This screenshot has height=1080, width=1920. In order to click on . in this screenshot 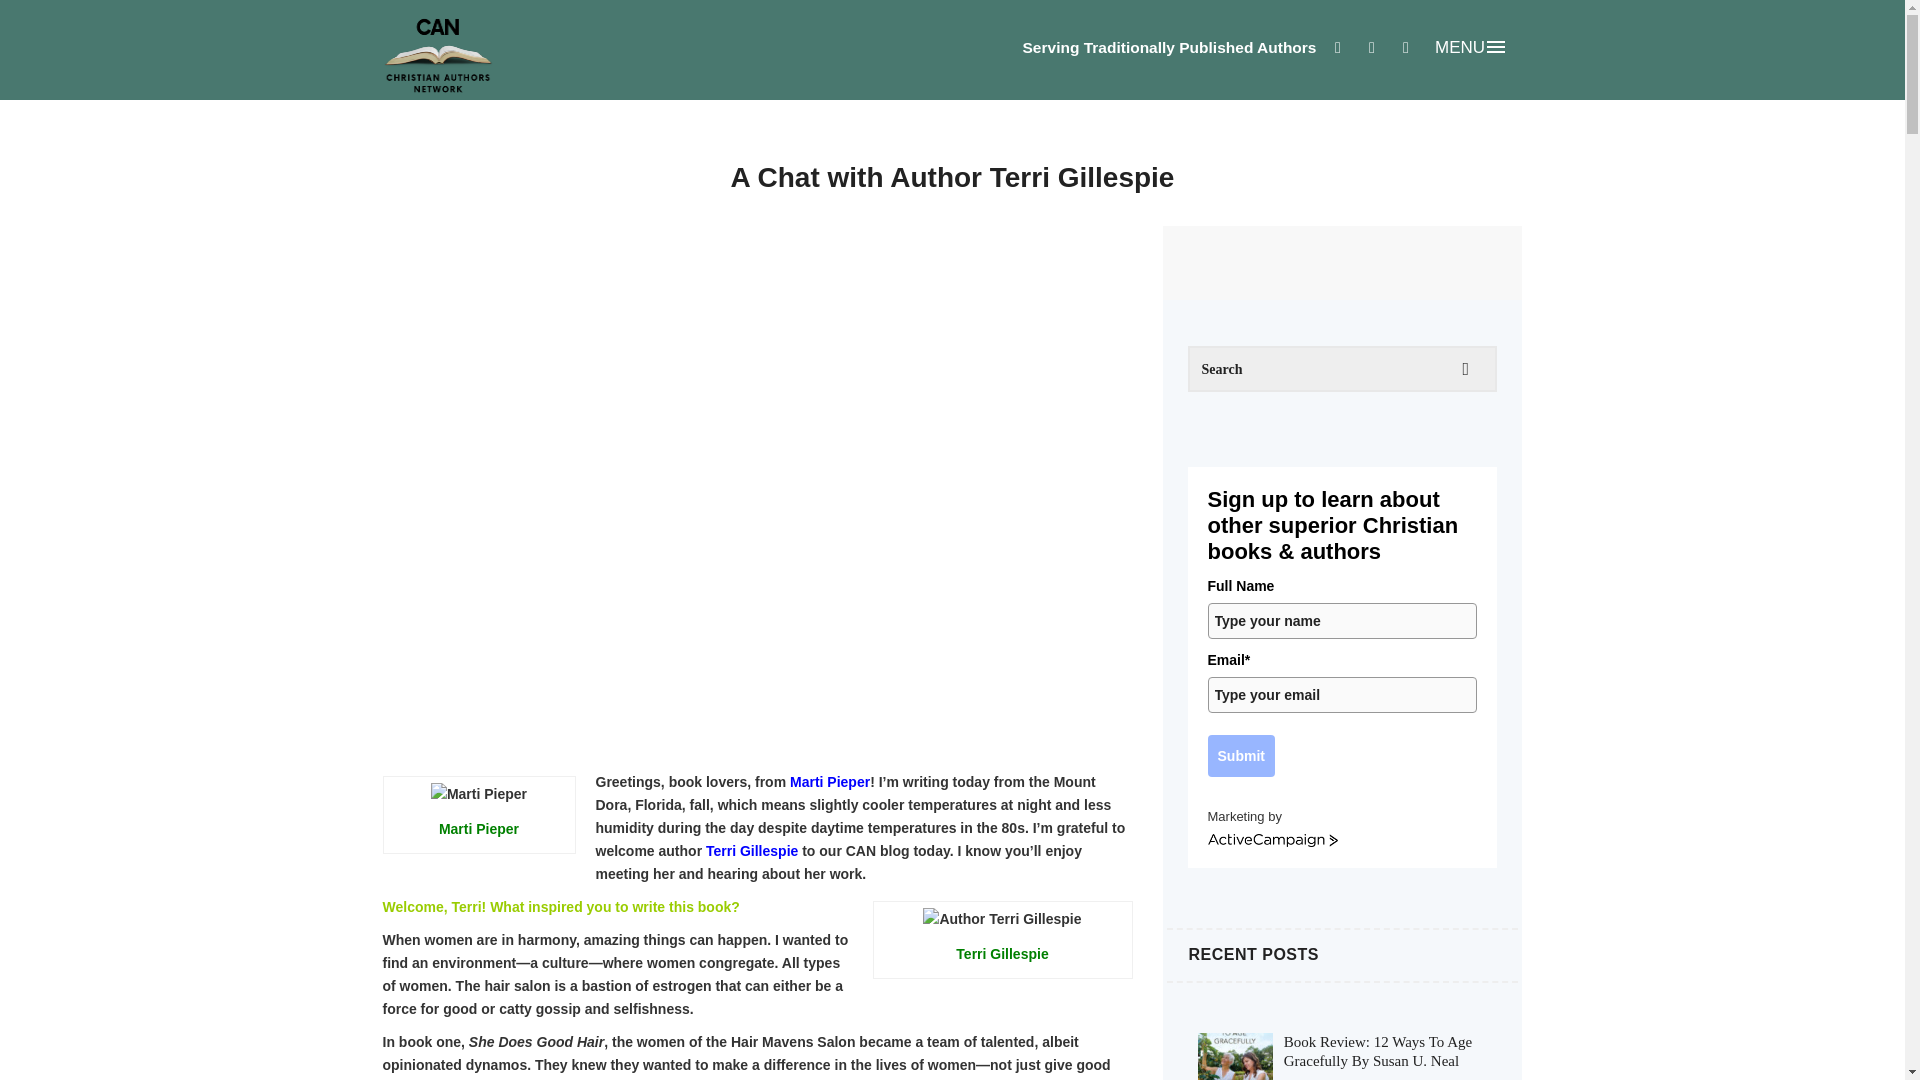, I will do `click(1500, 808)`.